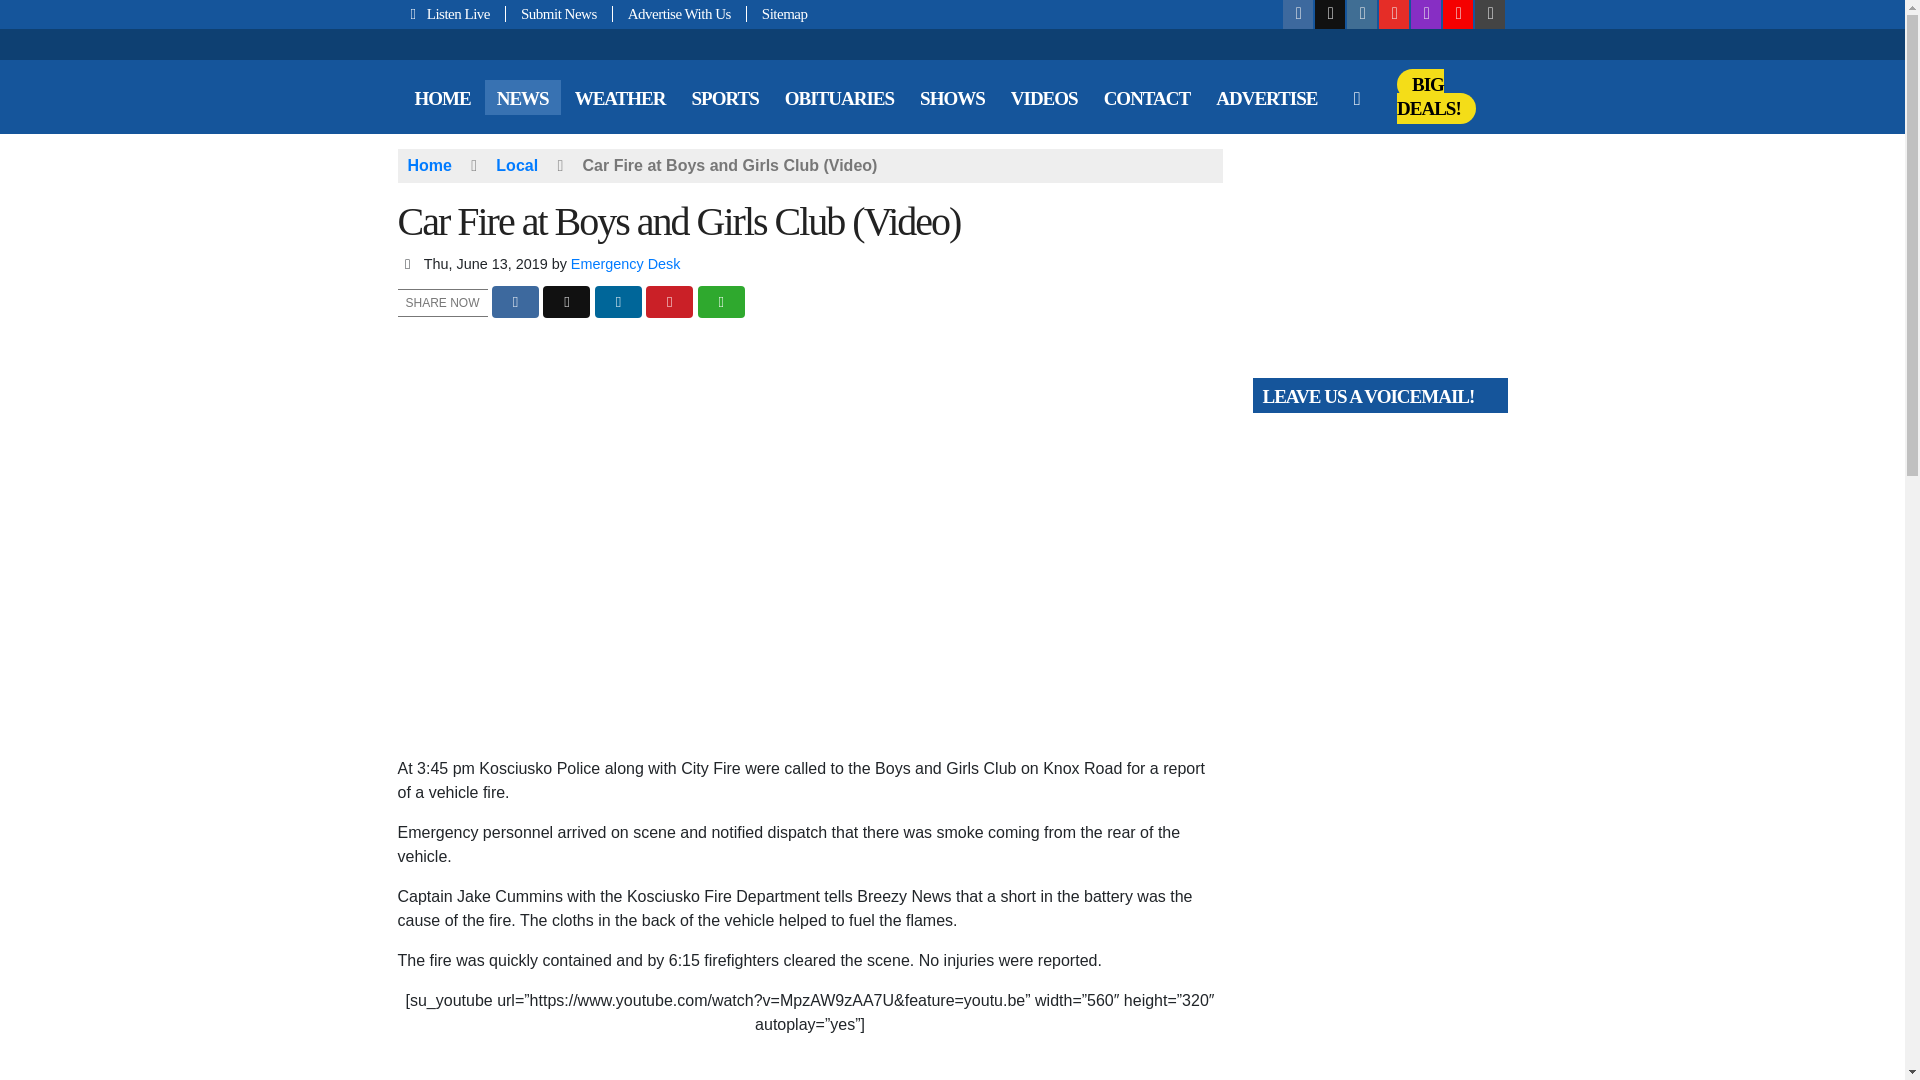 This screenshot has width=1920, height=1080. Describe the element at coordinates (1426, 14) in the screenshot. I see `Follow our Podcast` at that location.